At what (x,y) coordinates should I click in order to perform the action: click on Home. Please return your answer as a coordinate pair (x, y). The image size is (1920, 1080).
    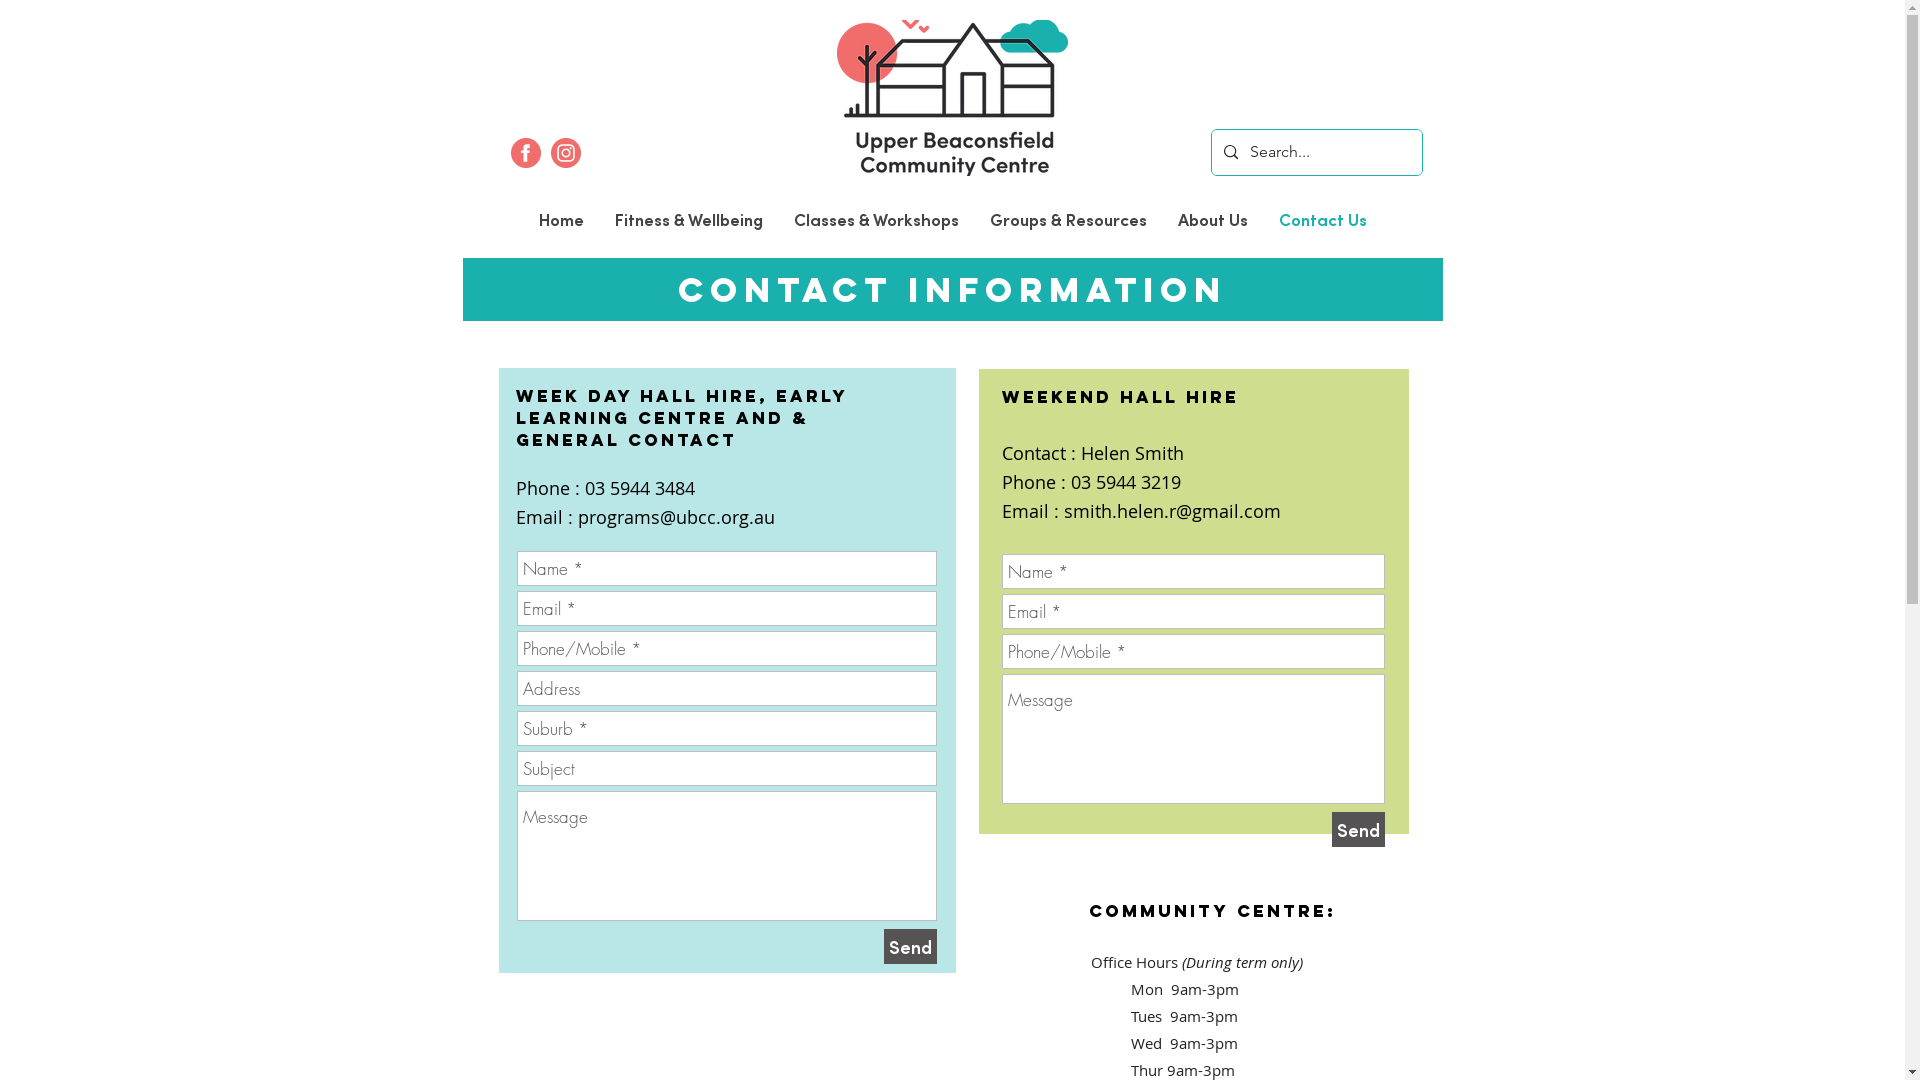
    Looking at the image, I should click on (561, 220).